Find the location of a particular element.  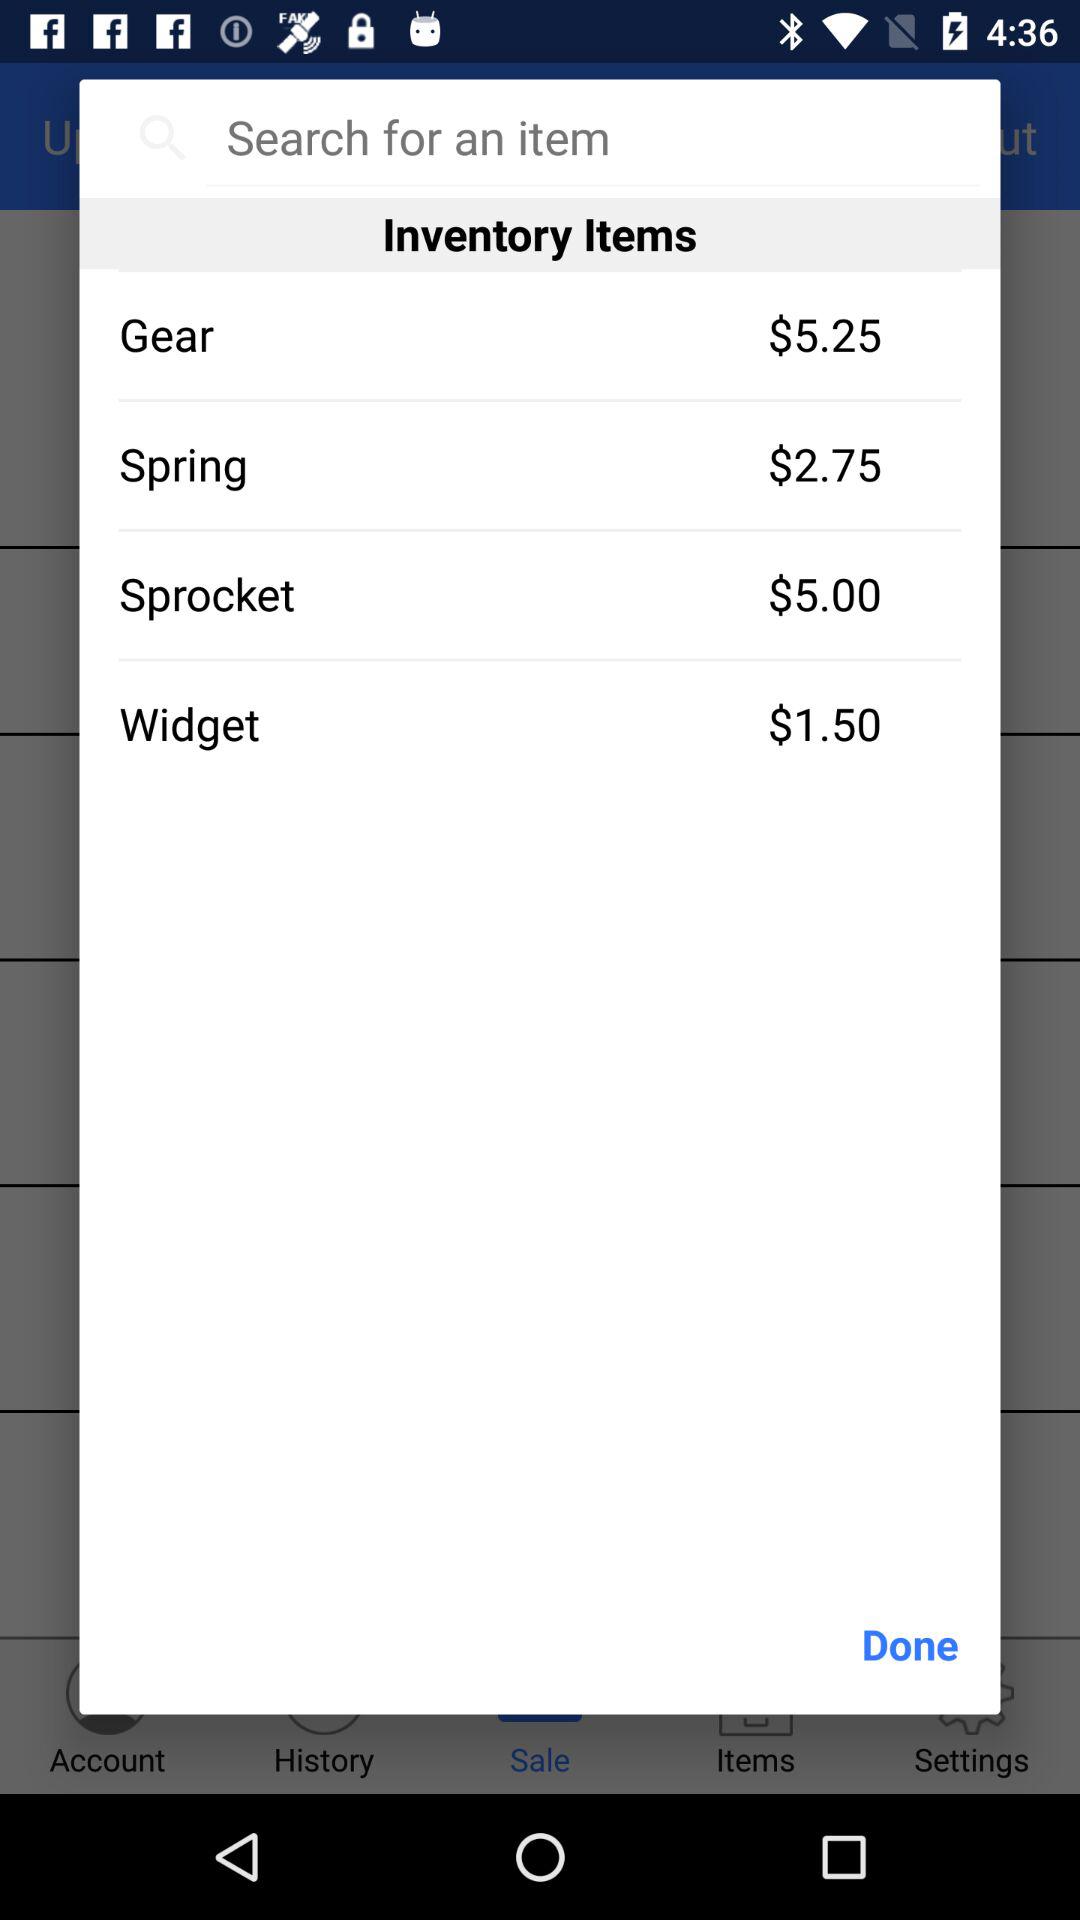

press done item is located at coordinates (910, 1644).